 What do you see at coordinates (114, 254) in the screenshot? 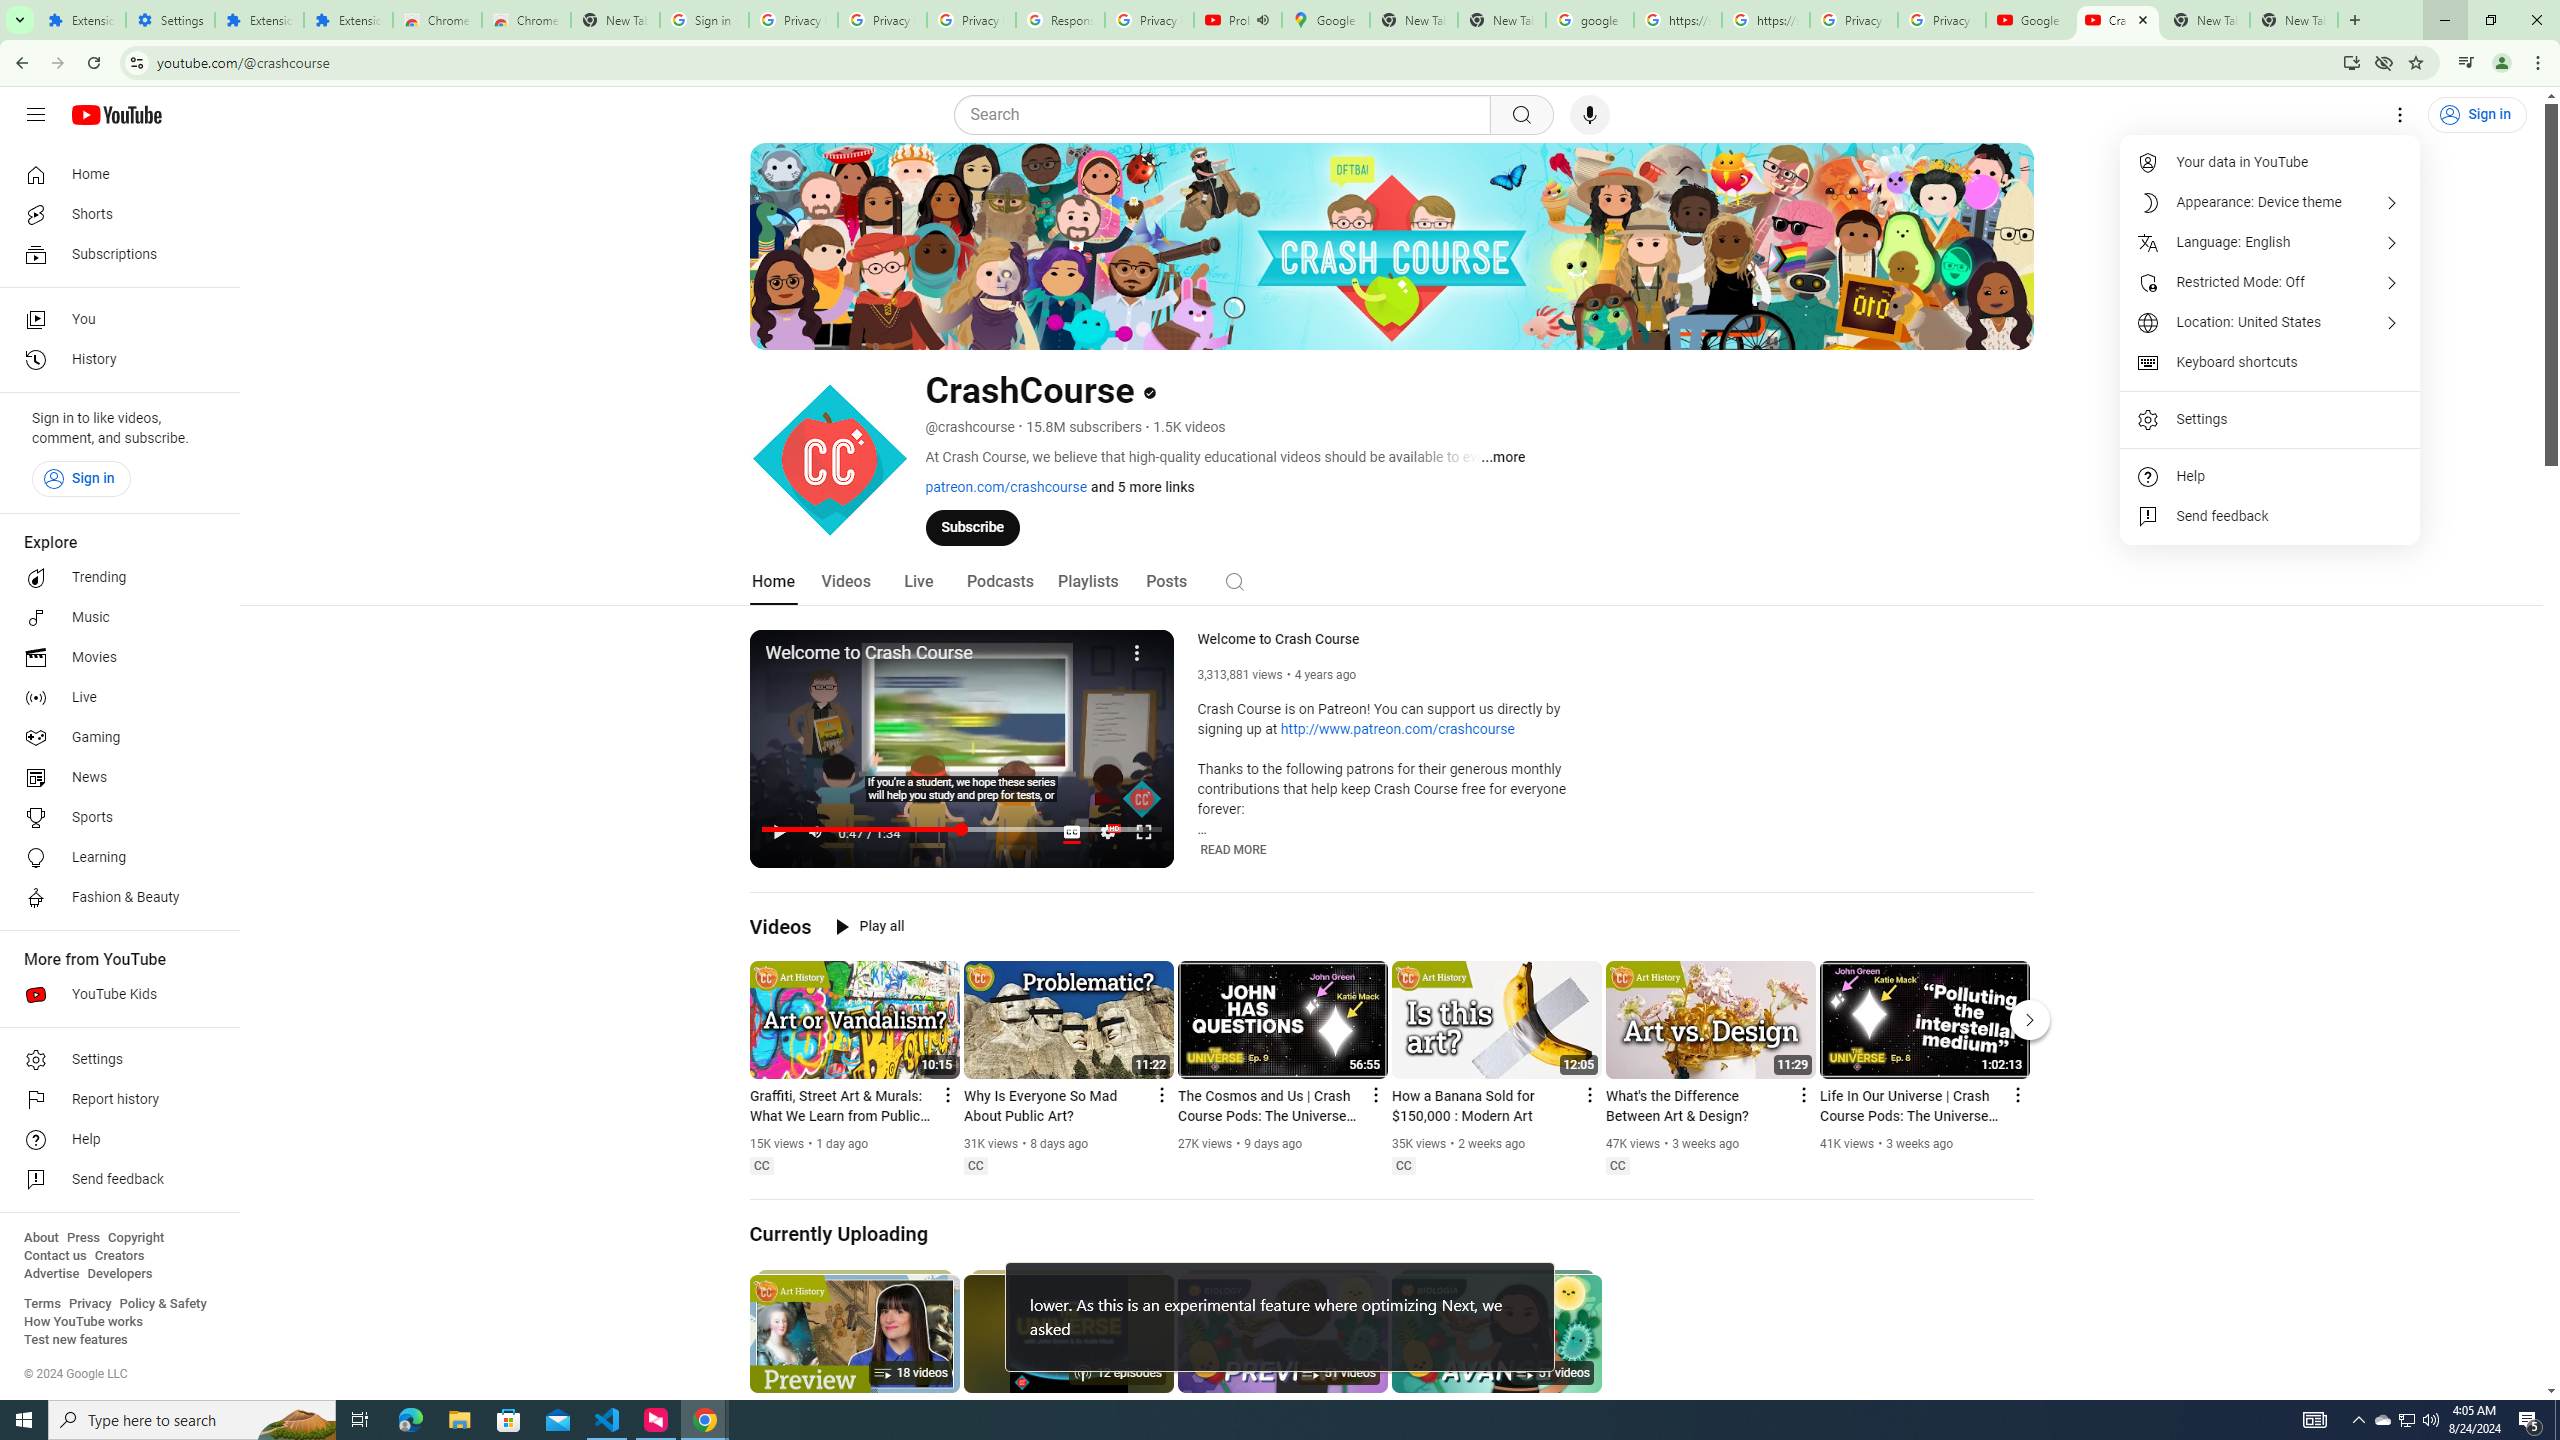
I see `Subscriptions` at bounding box center [114, 254].